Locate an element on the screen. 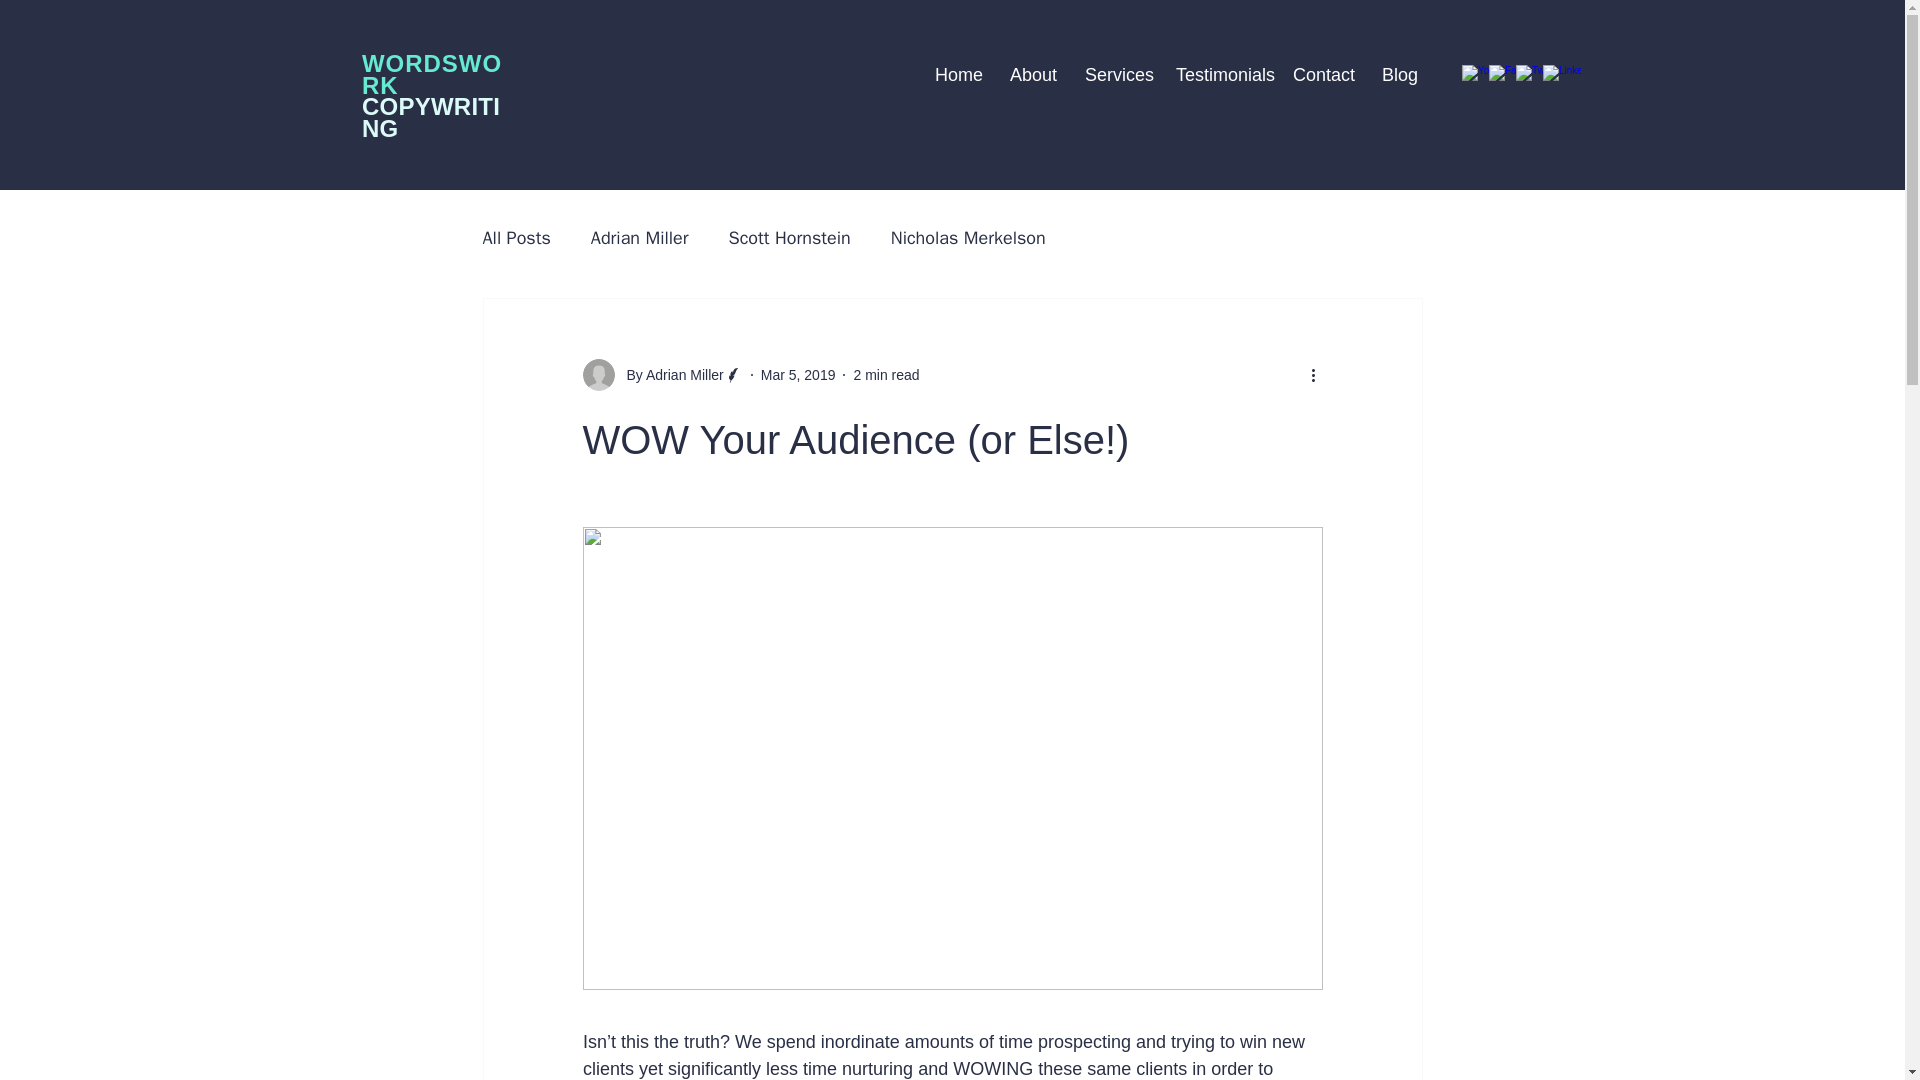 This screenshot has width=1920, height=1080. Blog is located at coordinates (1398, 74).